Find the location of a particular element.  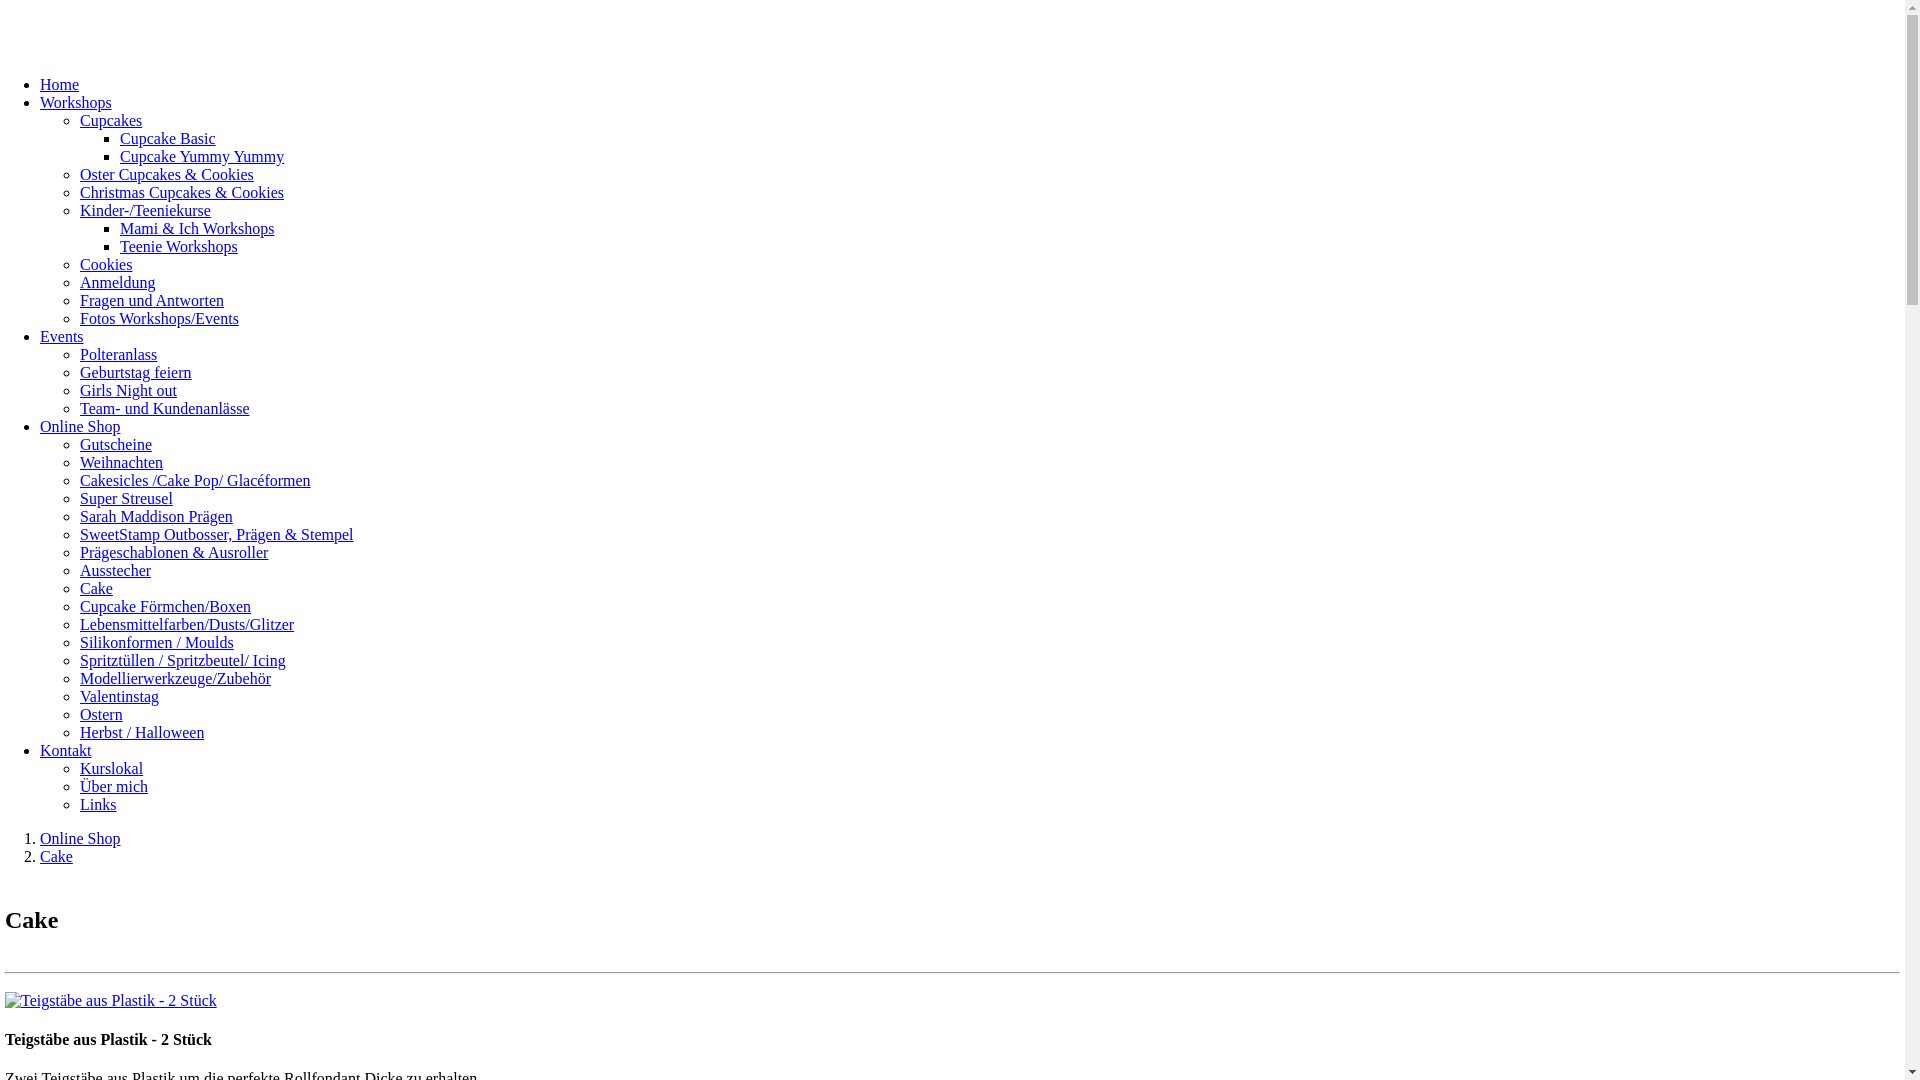

Ostern is located at coordinates (101, 714).